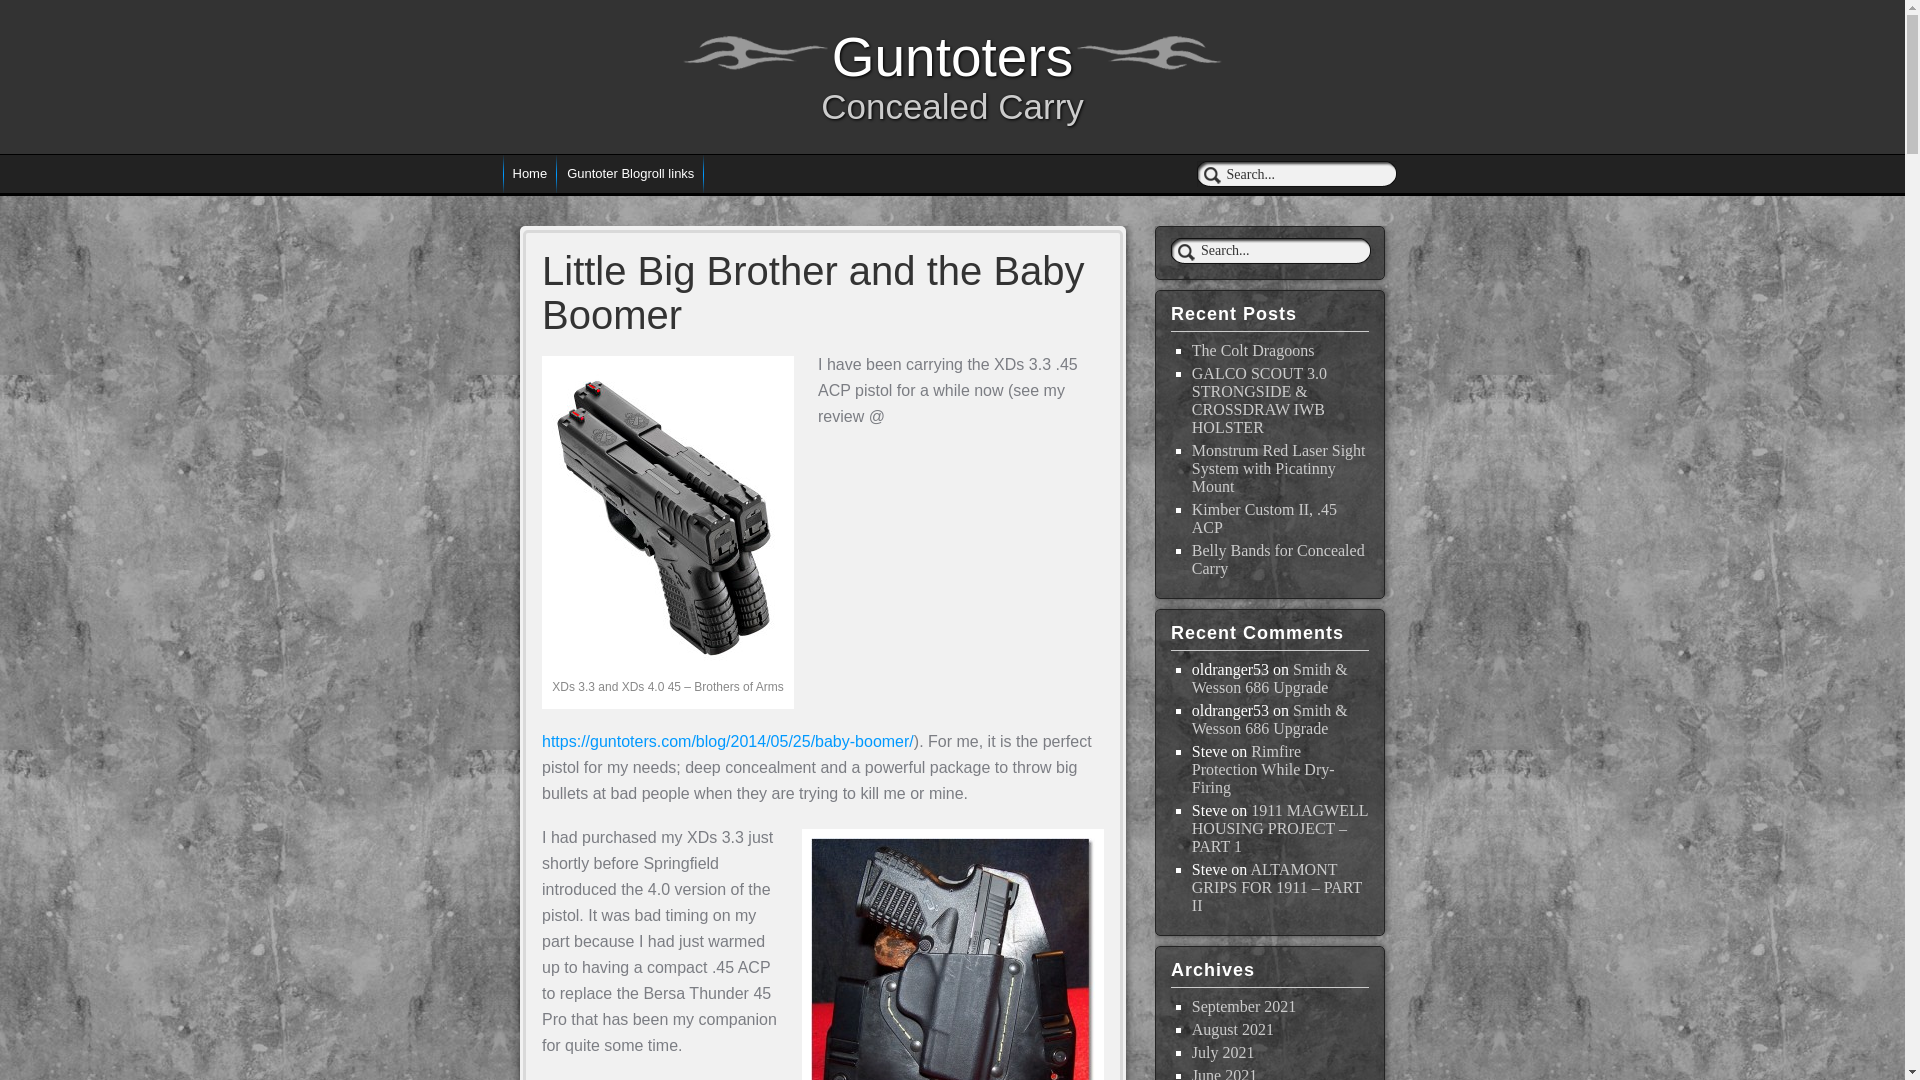 This screenshot has height=1080, width=1920. What do you see at coordinates (1270, 250) in the screenshot?
I see `Search...` at bounding box center [1270, 250].